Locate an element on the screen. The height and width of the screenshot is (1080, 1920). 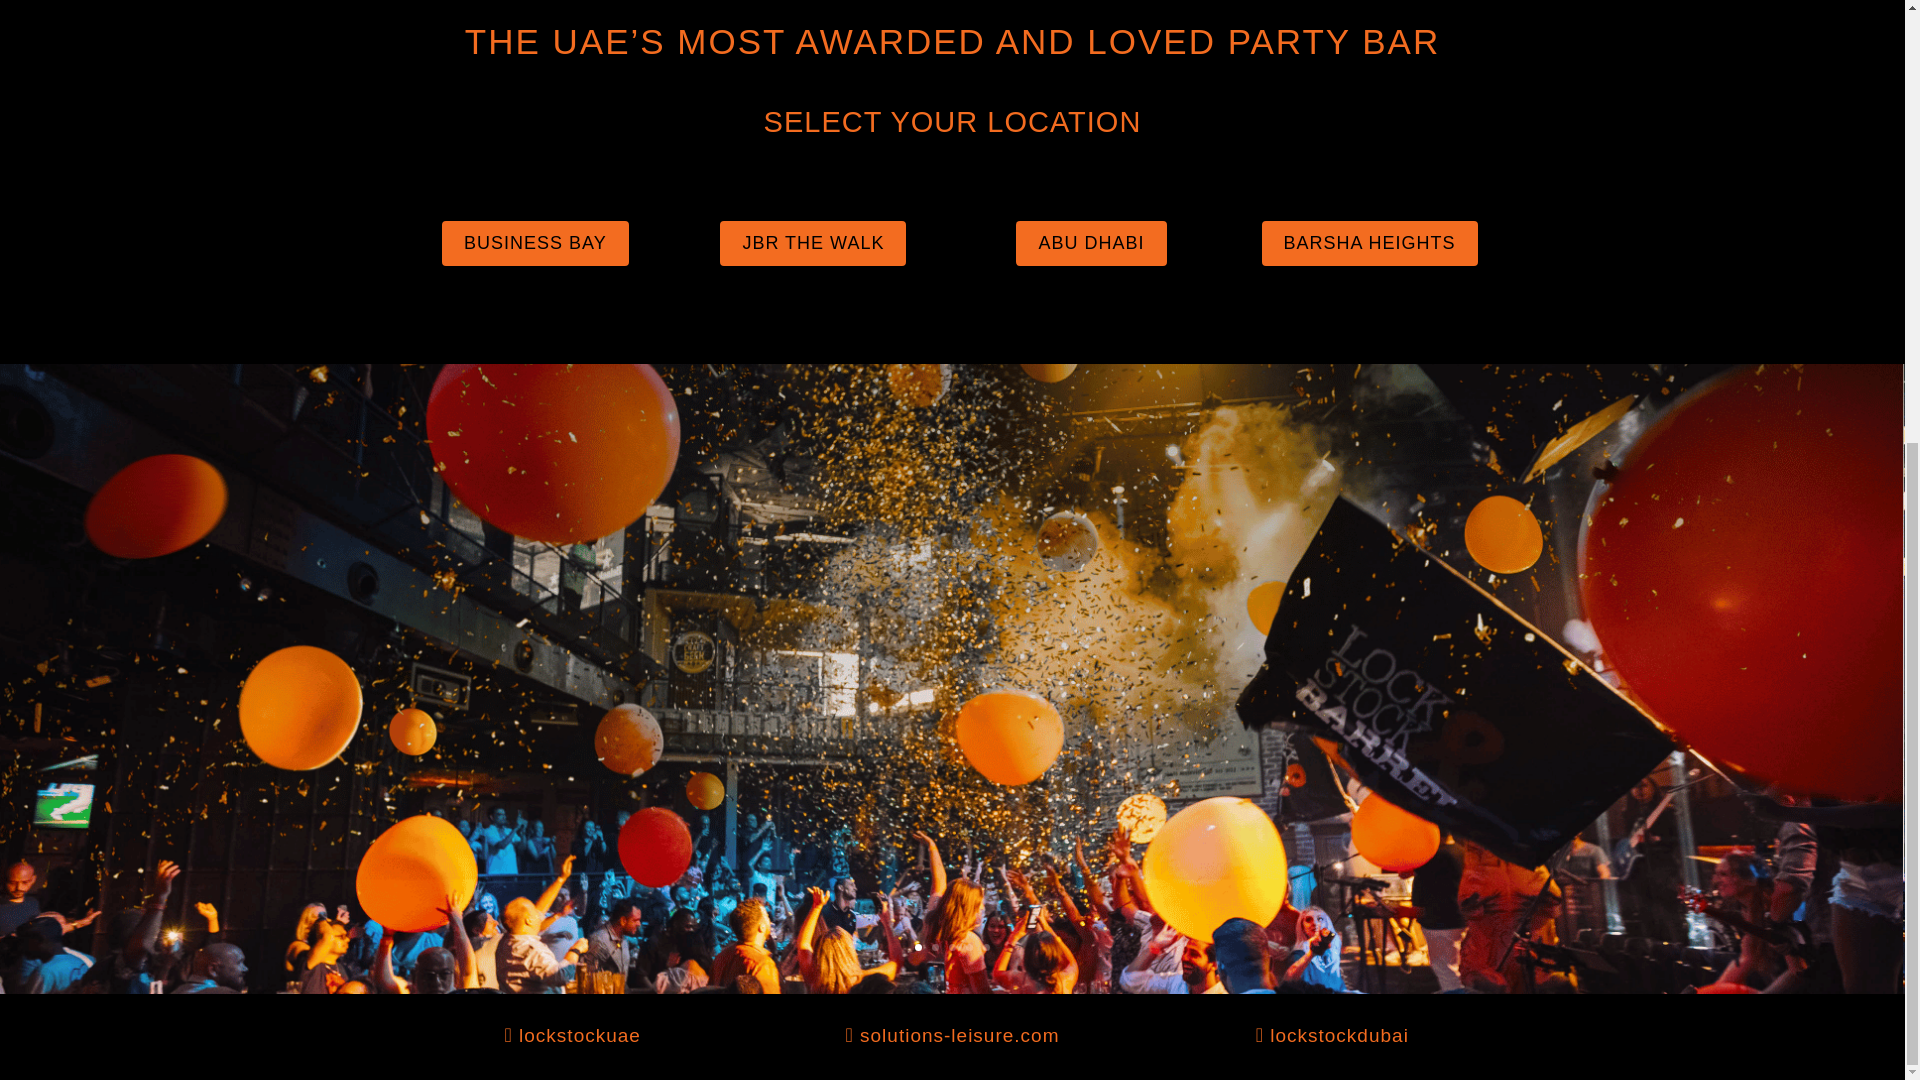
2 is located at coordinates (934, 947).